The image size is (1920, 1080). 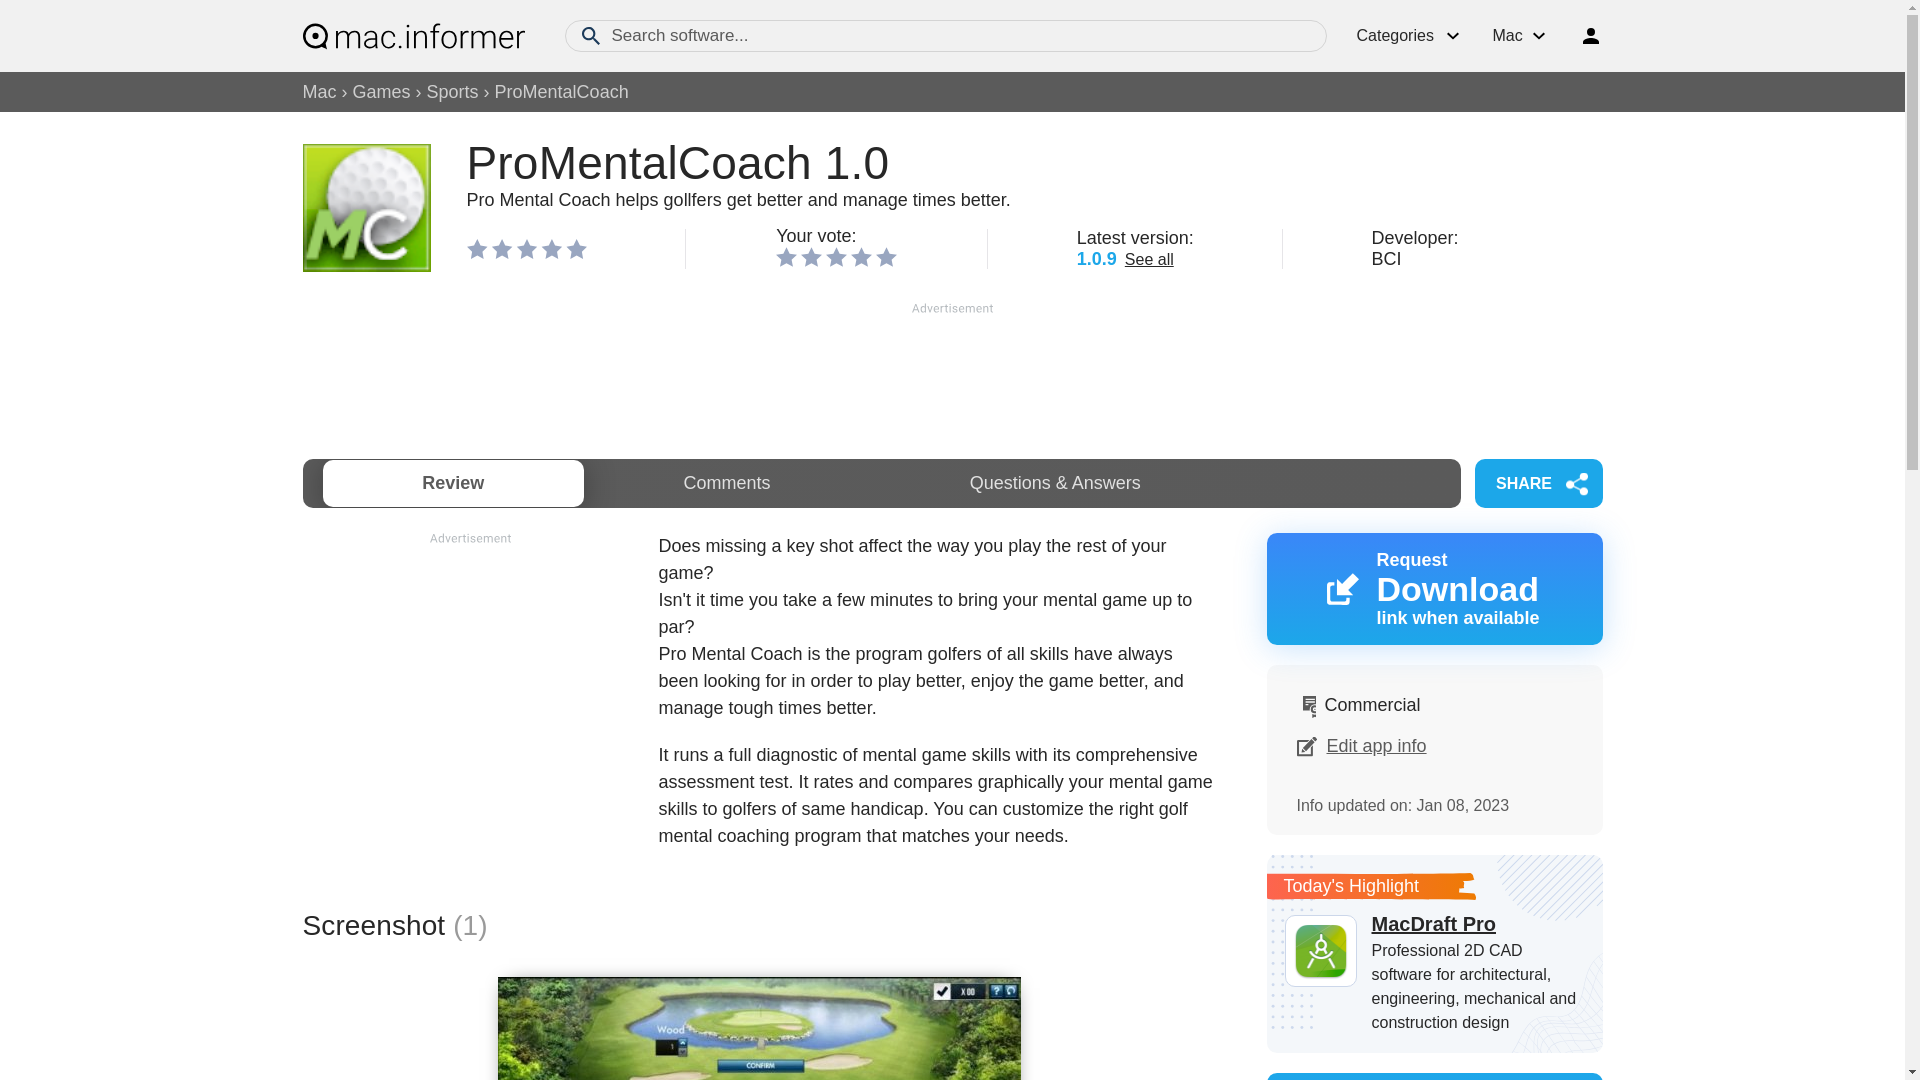 What do you see at coordinates (1538, 483) in the screenshot?
I see `SHARE` at bounding box center [1538, 483].